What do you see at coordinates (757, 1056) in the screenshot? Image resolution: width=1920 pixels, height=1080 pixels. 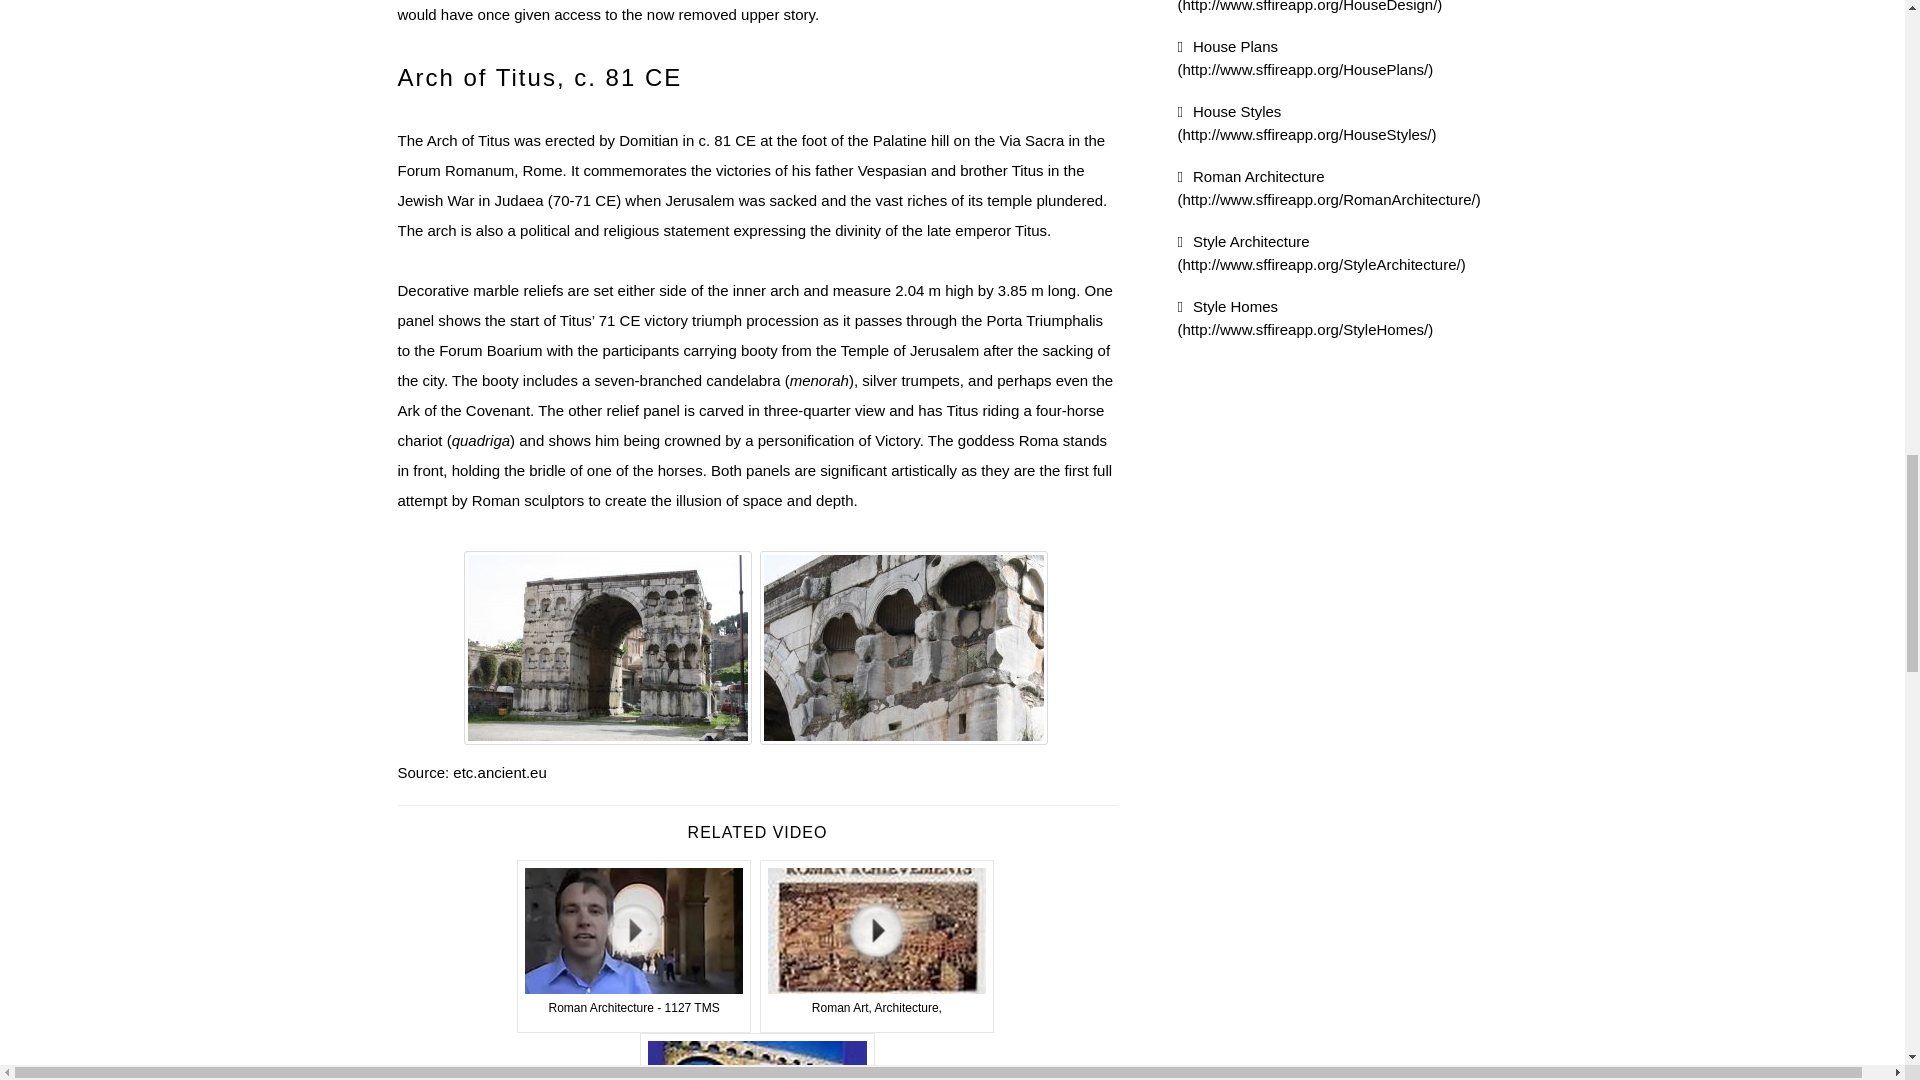 I see `Video temporarily unavailable` at bounding box center [757, 1056].